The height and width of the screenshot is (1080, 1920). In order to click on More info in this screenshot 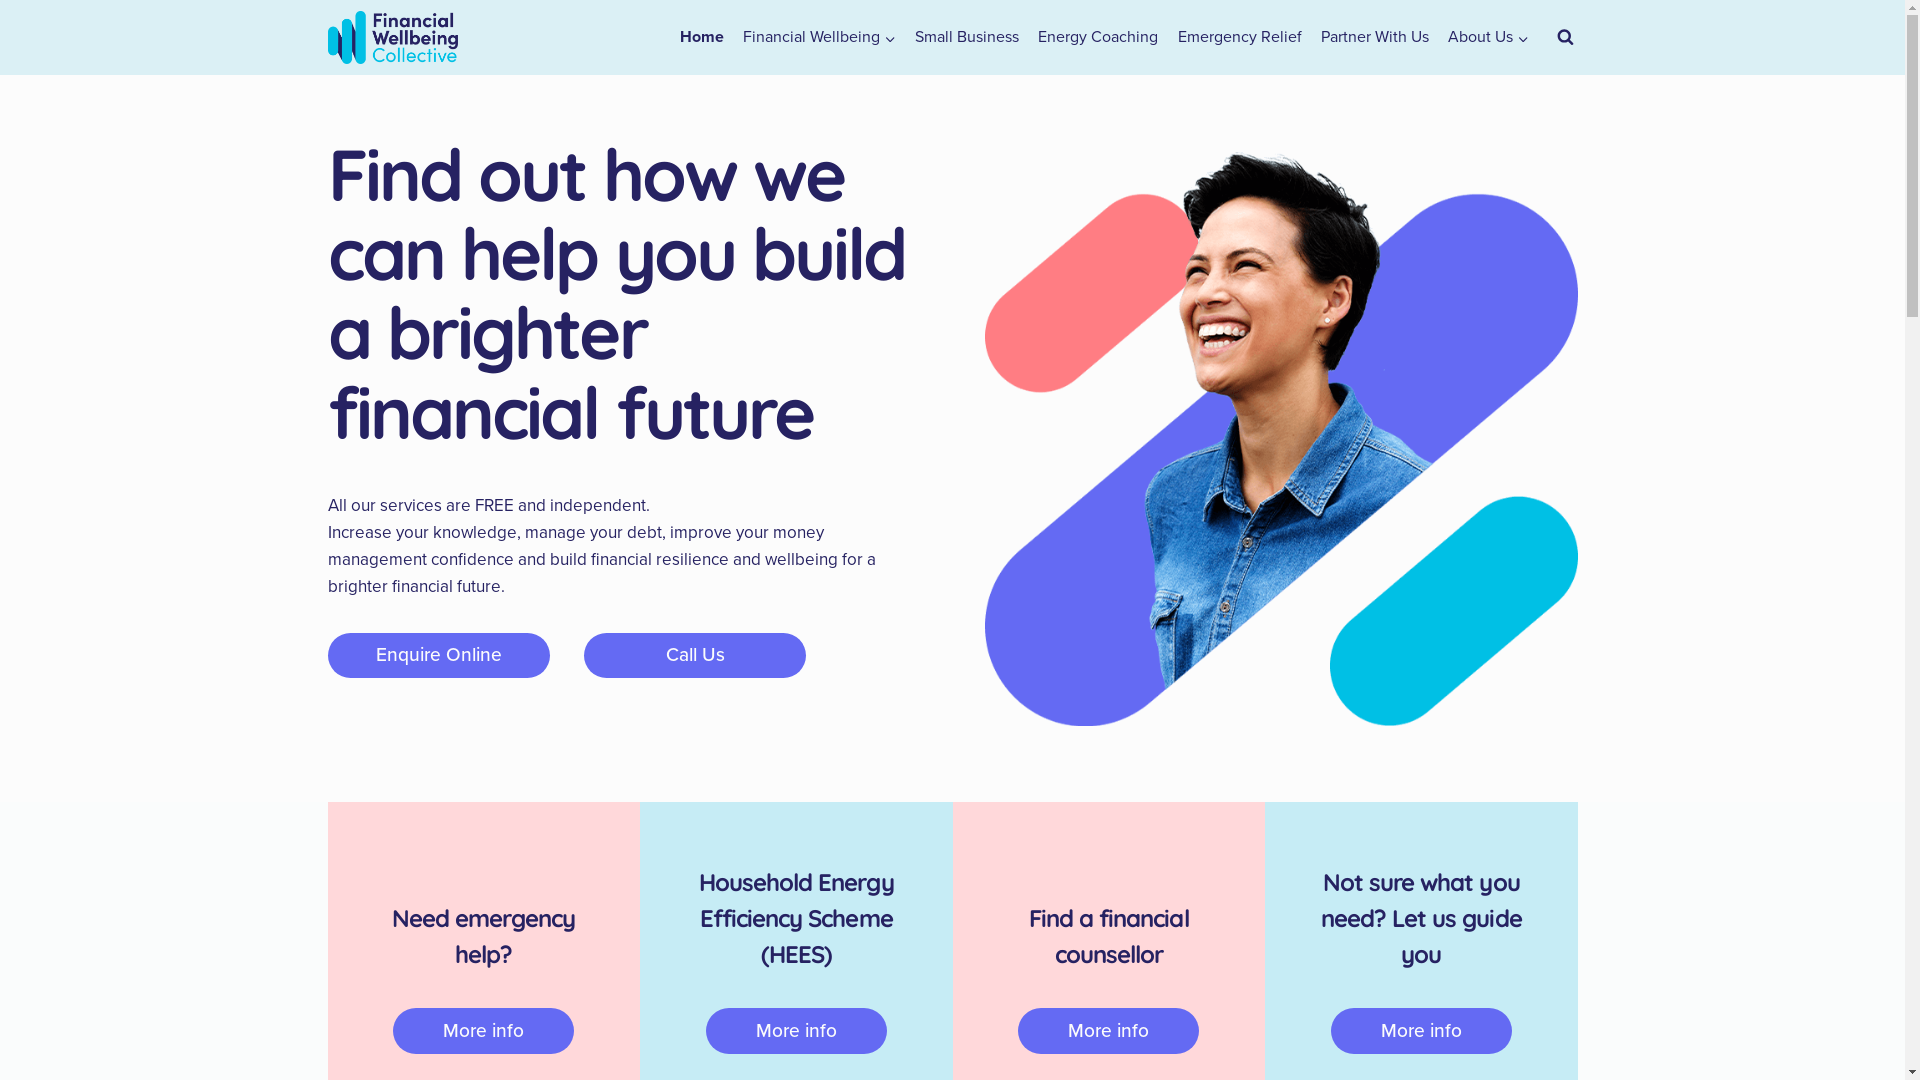, I will do `click(1422, 1031)`.